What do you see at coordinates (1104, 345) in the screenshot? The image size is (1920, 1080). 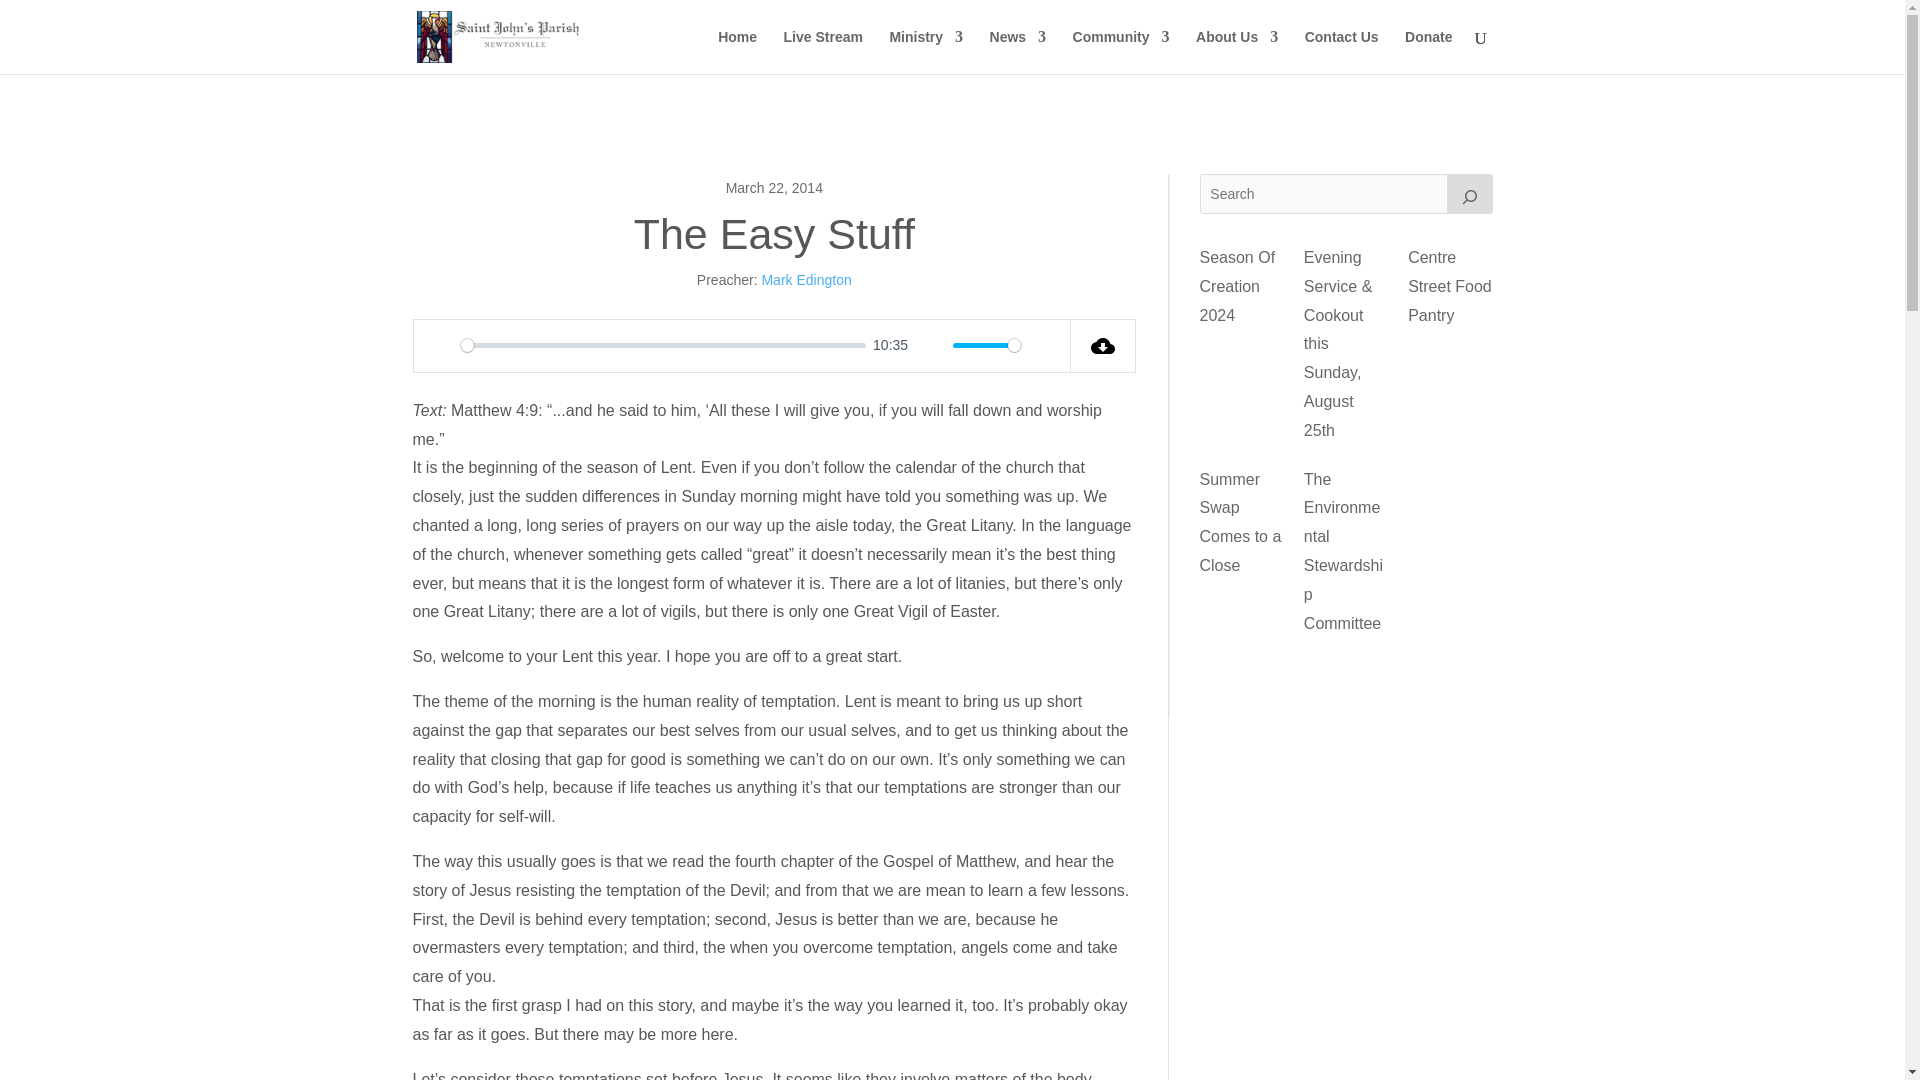 I see `Download Audio File` at bounding box center [1104, 345].